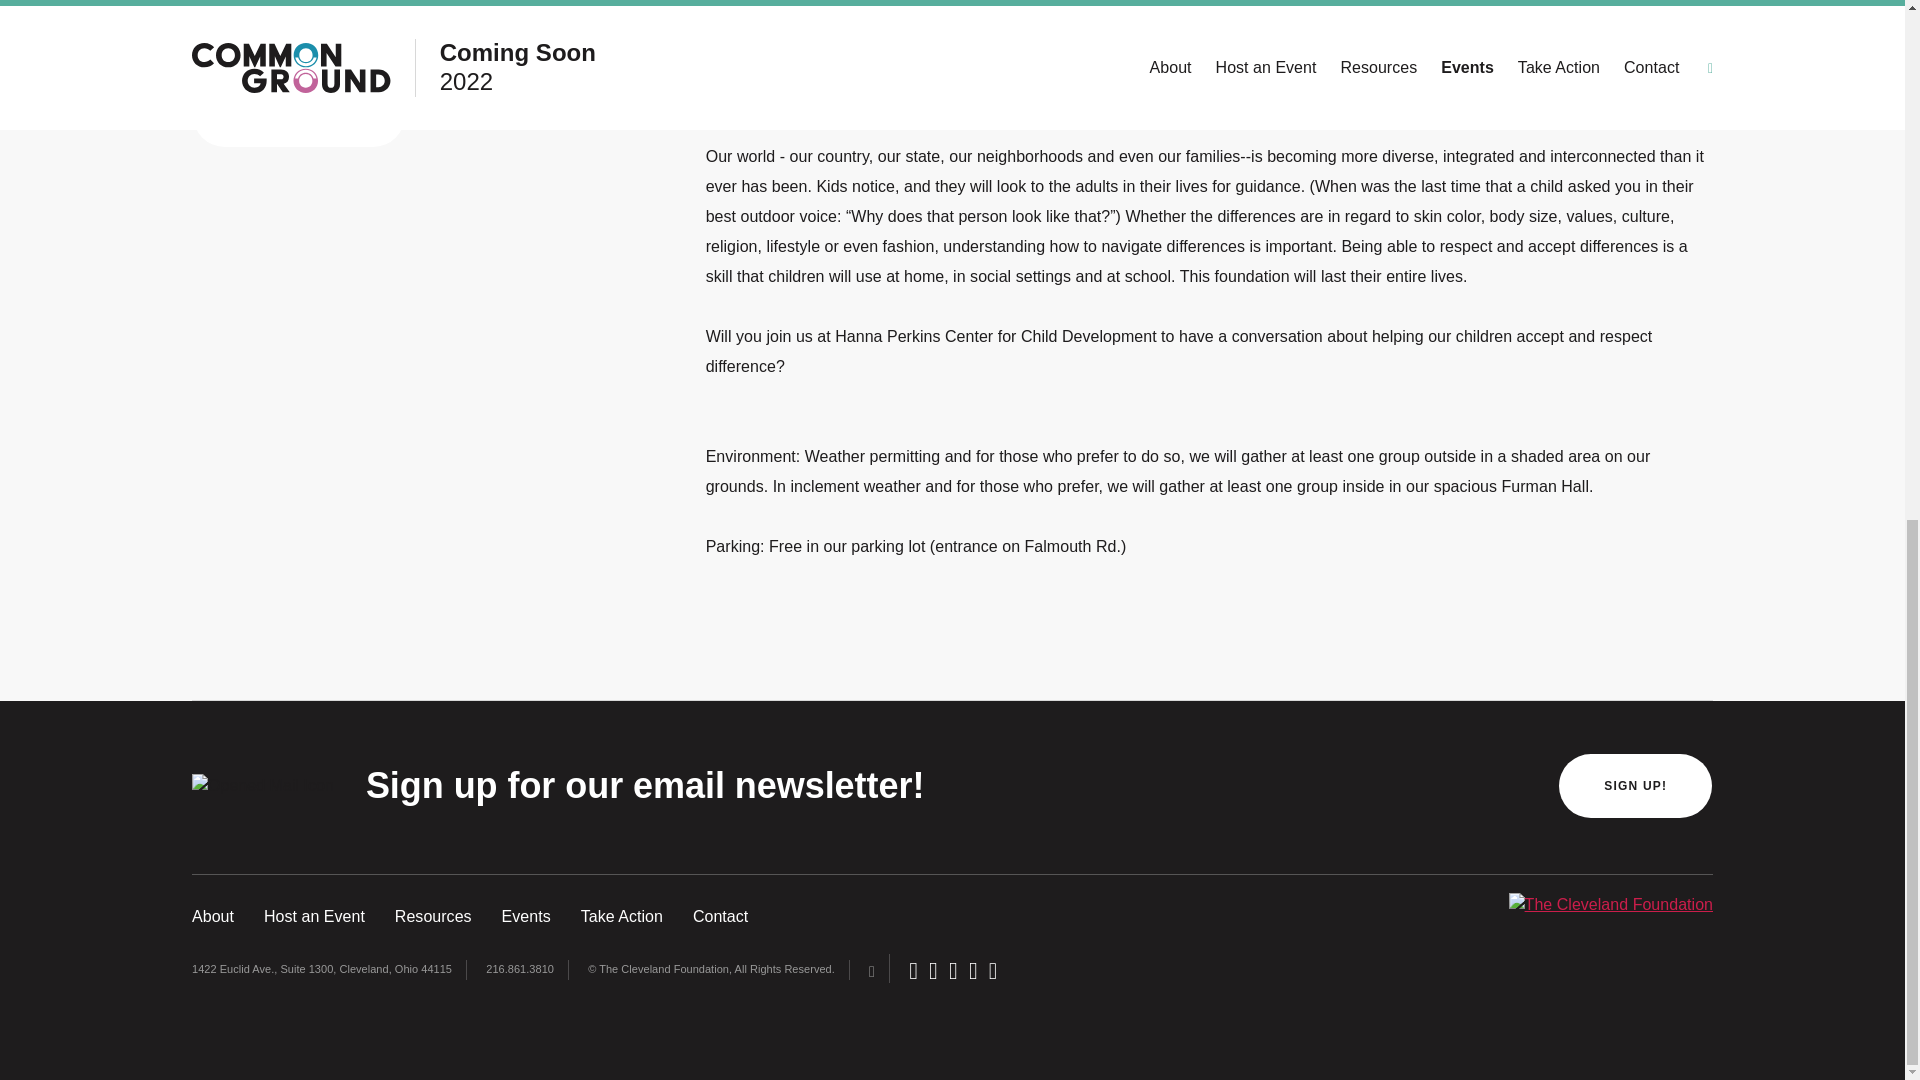 Image resolution: width=1920 pixels, height=1080 pixels. What do you see at coordinates (720, 916) in the screenshot?
I see `Contact` at bounding box center [720, 916].